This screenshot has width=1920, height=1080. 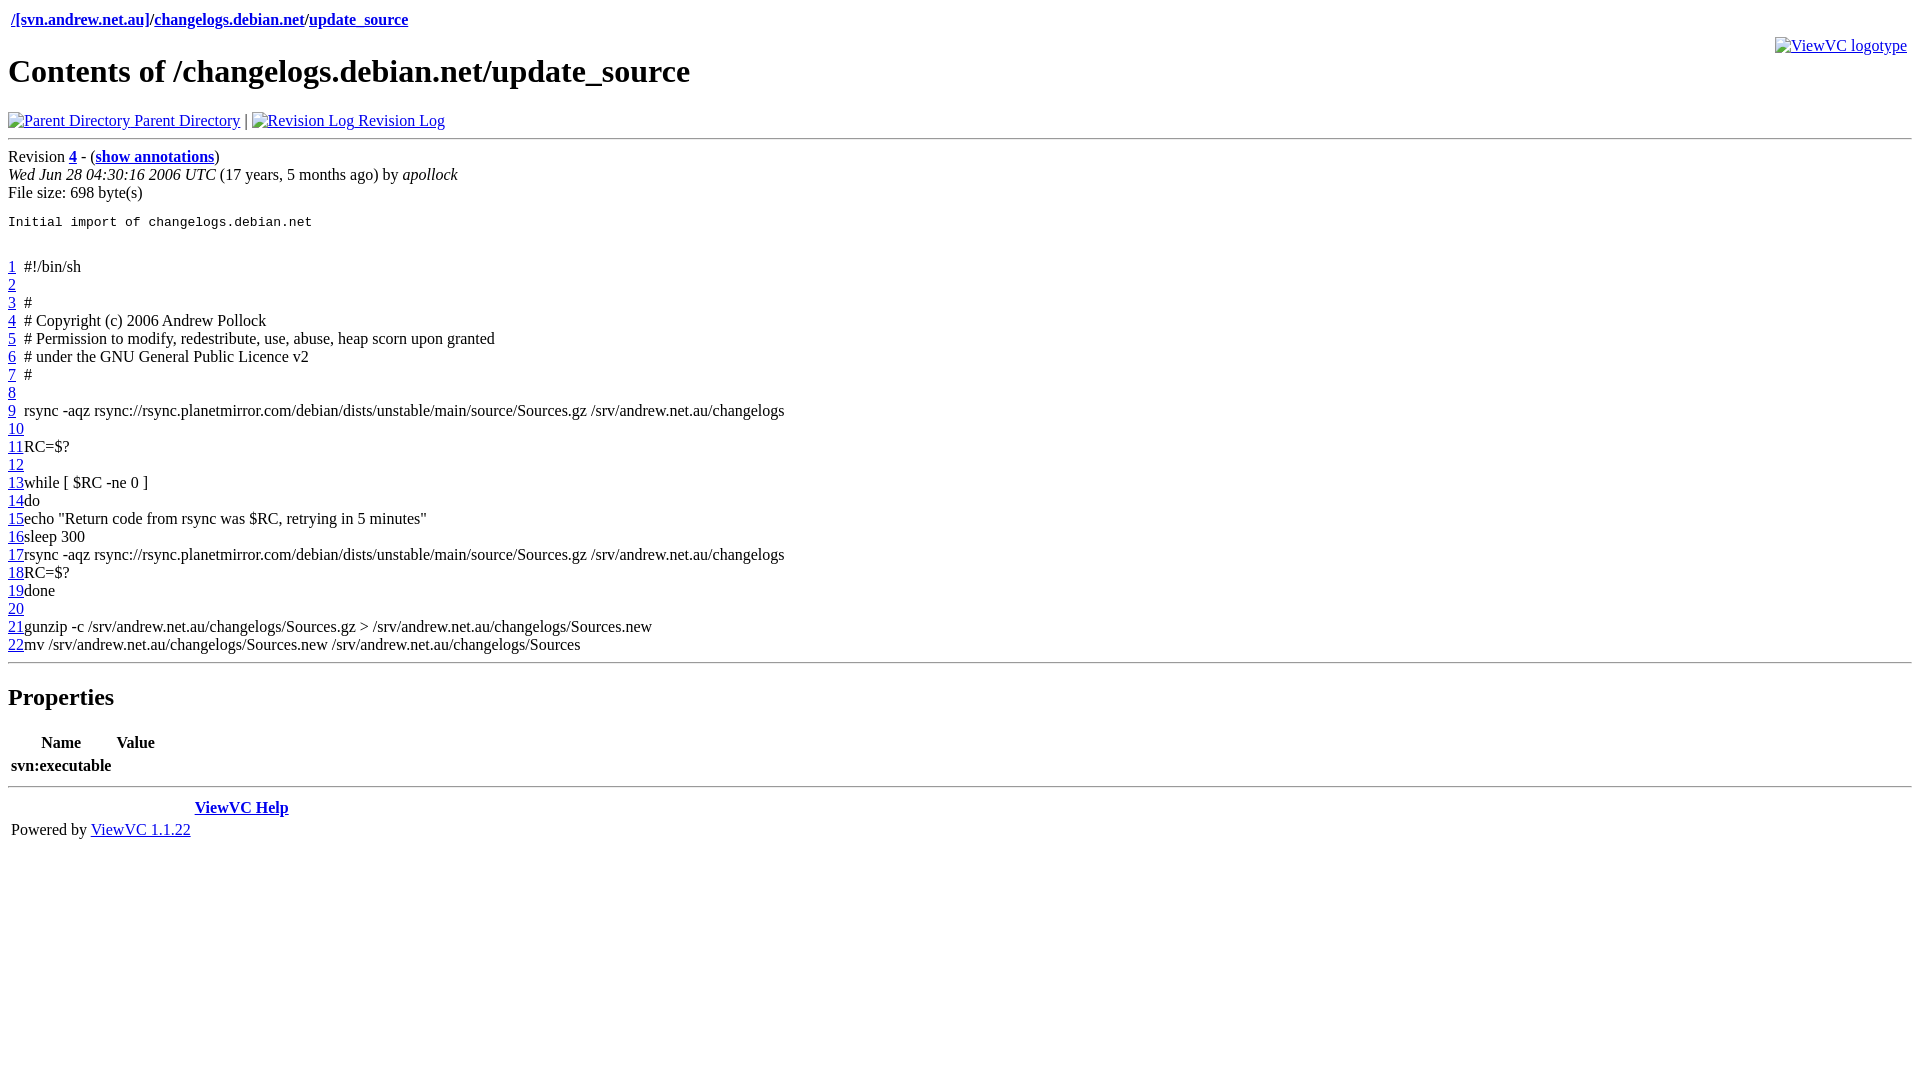 What do you see at coordinates (16, 464) in the screenshot?
I see `12` at bounding box center [16, 464].